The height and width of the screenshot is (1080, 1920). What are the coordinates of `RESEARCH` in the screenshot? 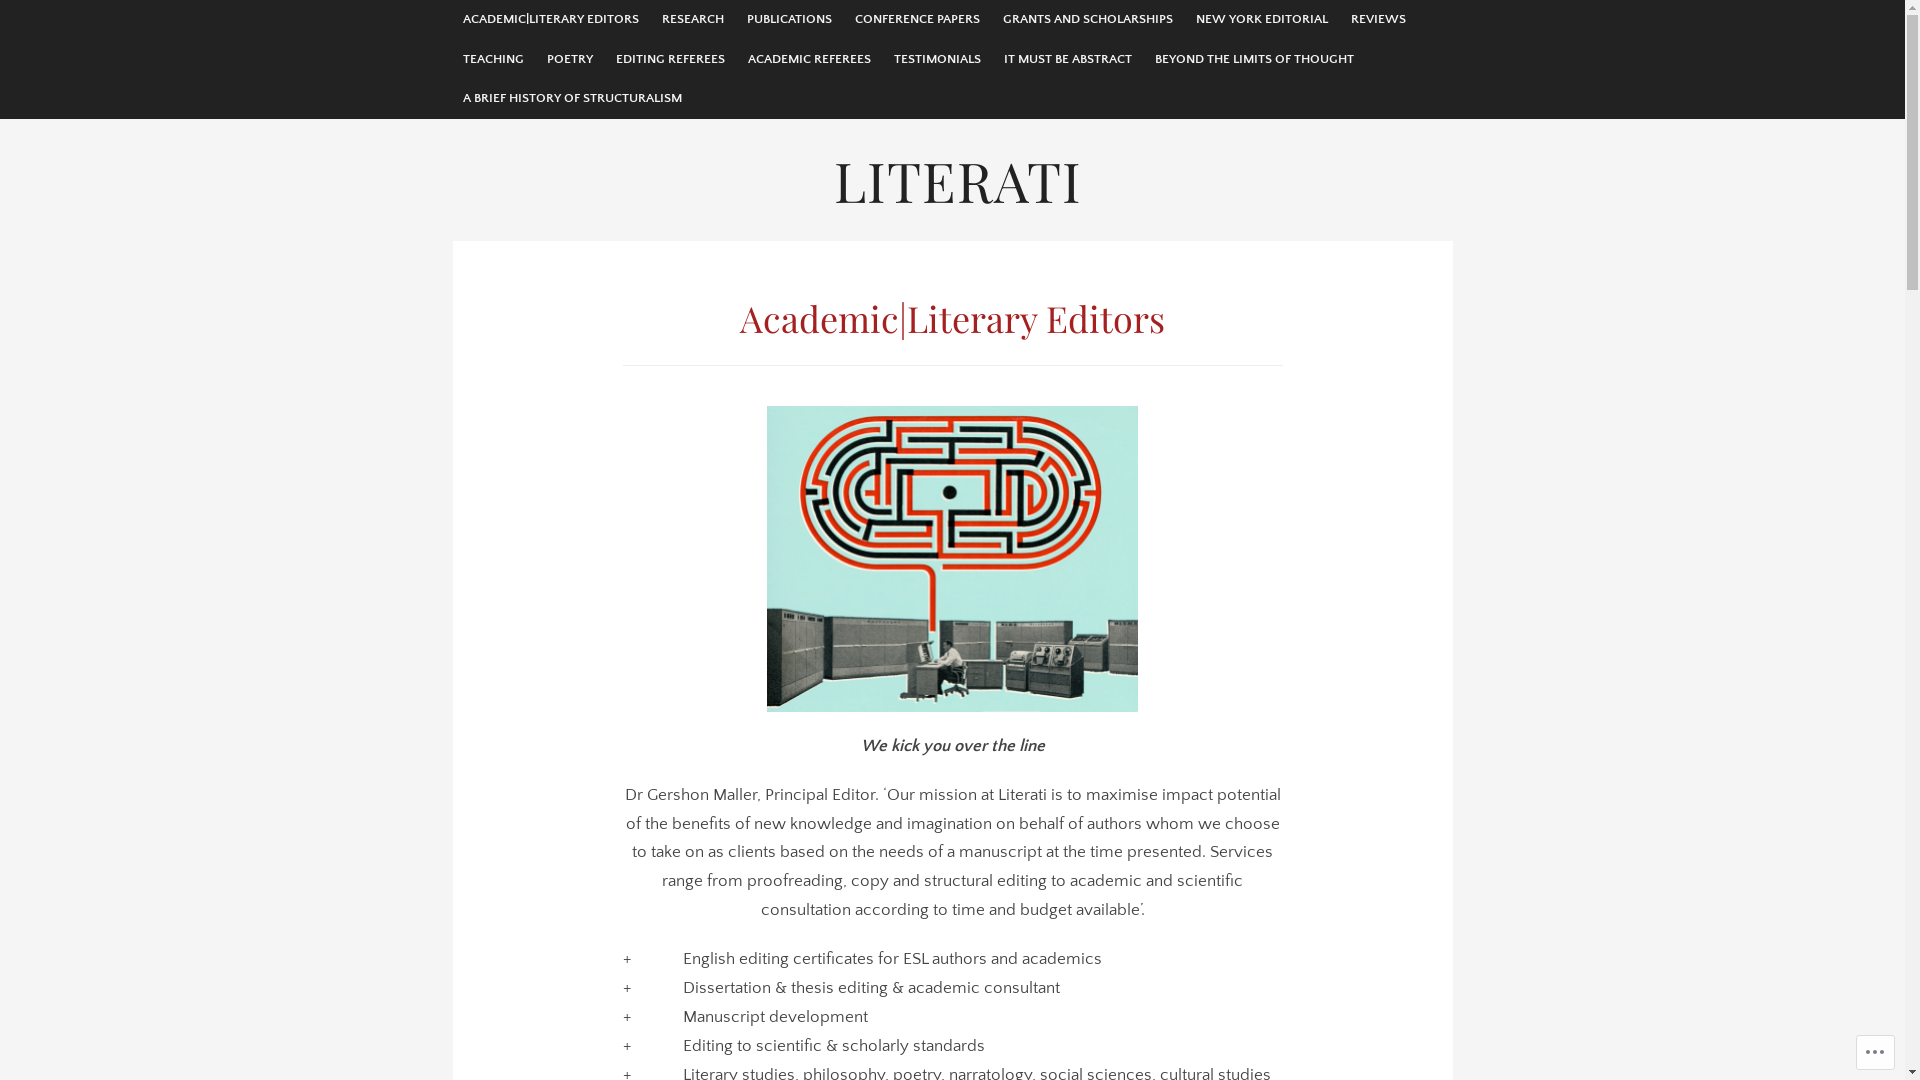 It's located at (693, 20).